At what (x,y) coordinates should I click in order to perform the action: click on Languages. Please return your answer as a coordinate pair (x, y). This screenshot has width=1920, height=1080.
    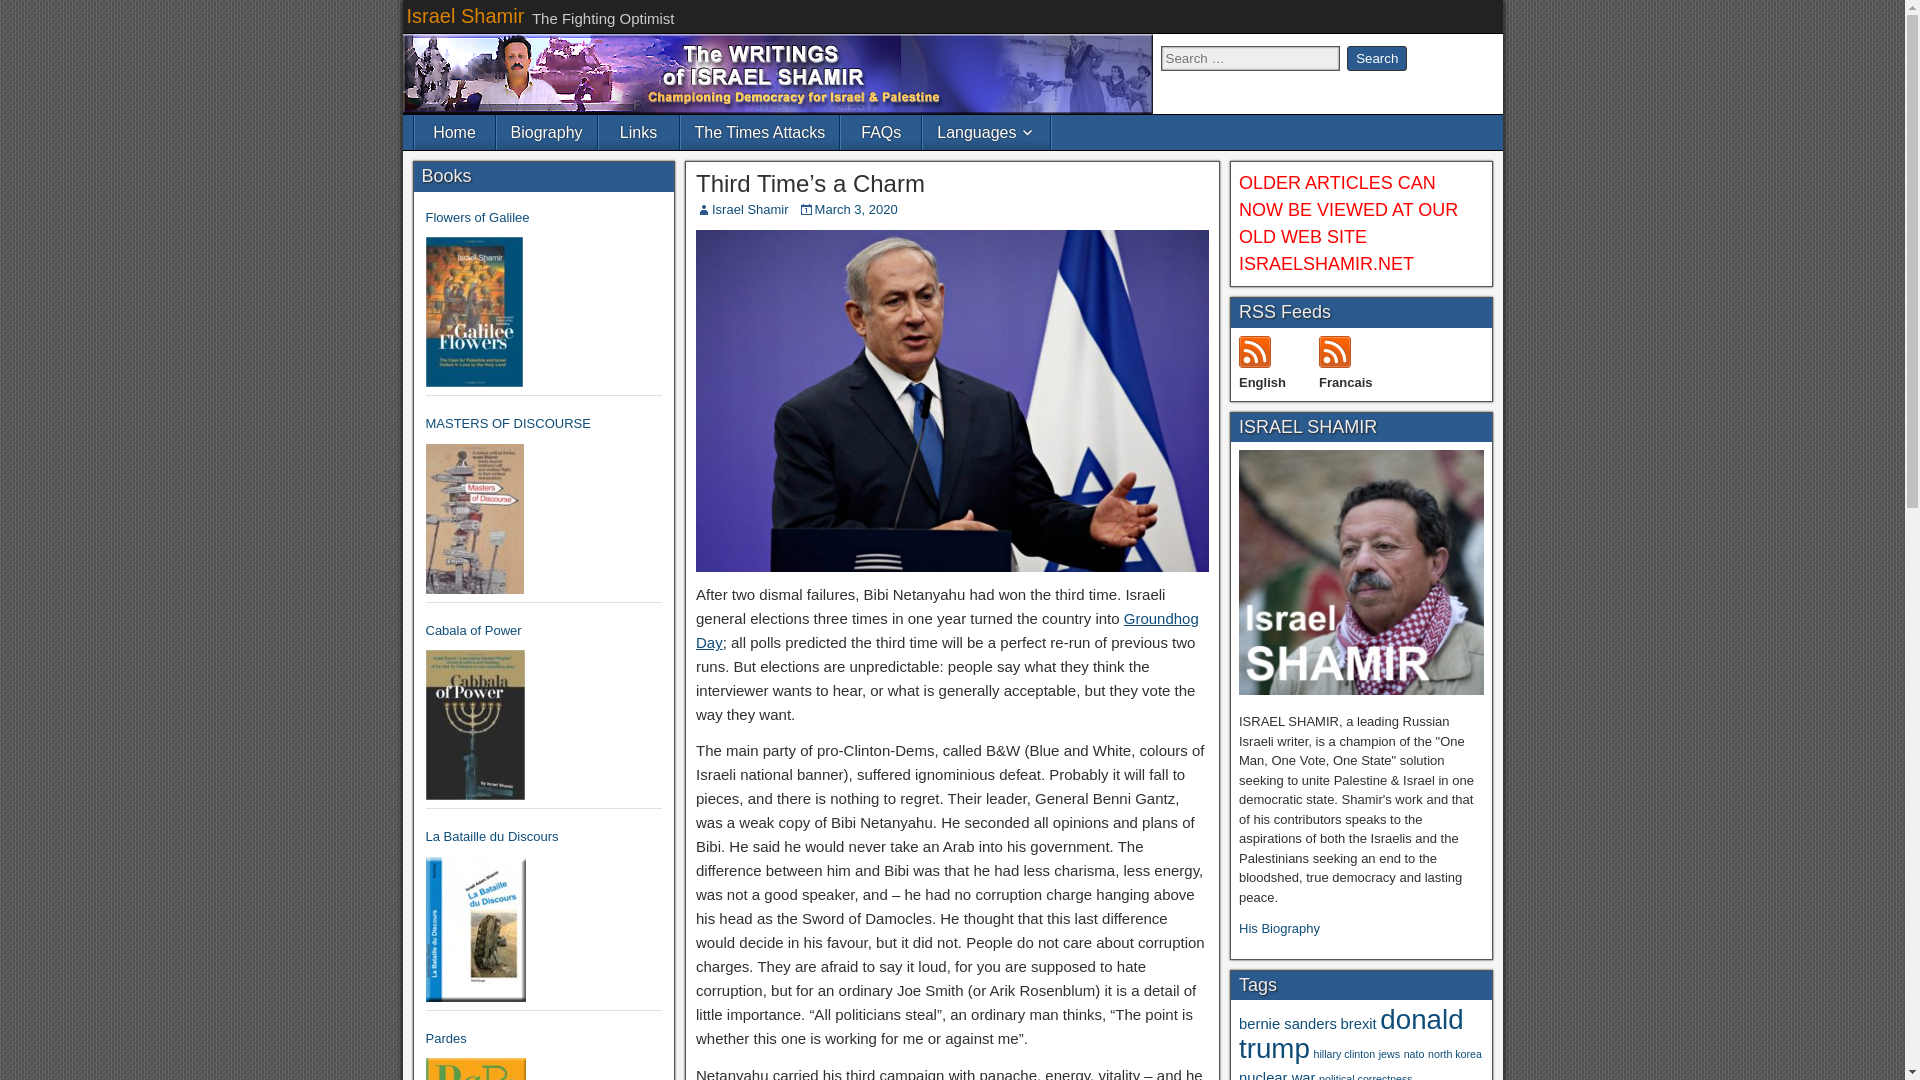
    Looking at the image, I should click on (986, 132).